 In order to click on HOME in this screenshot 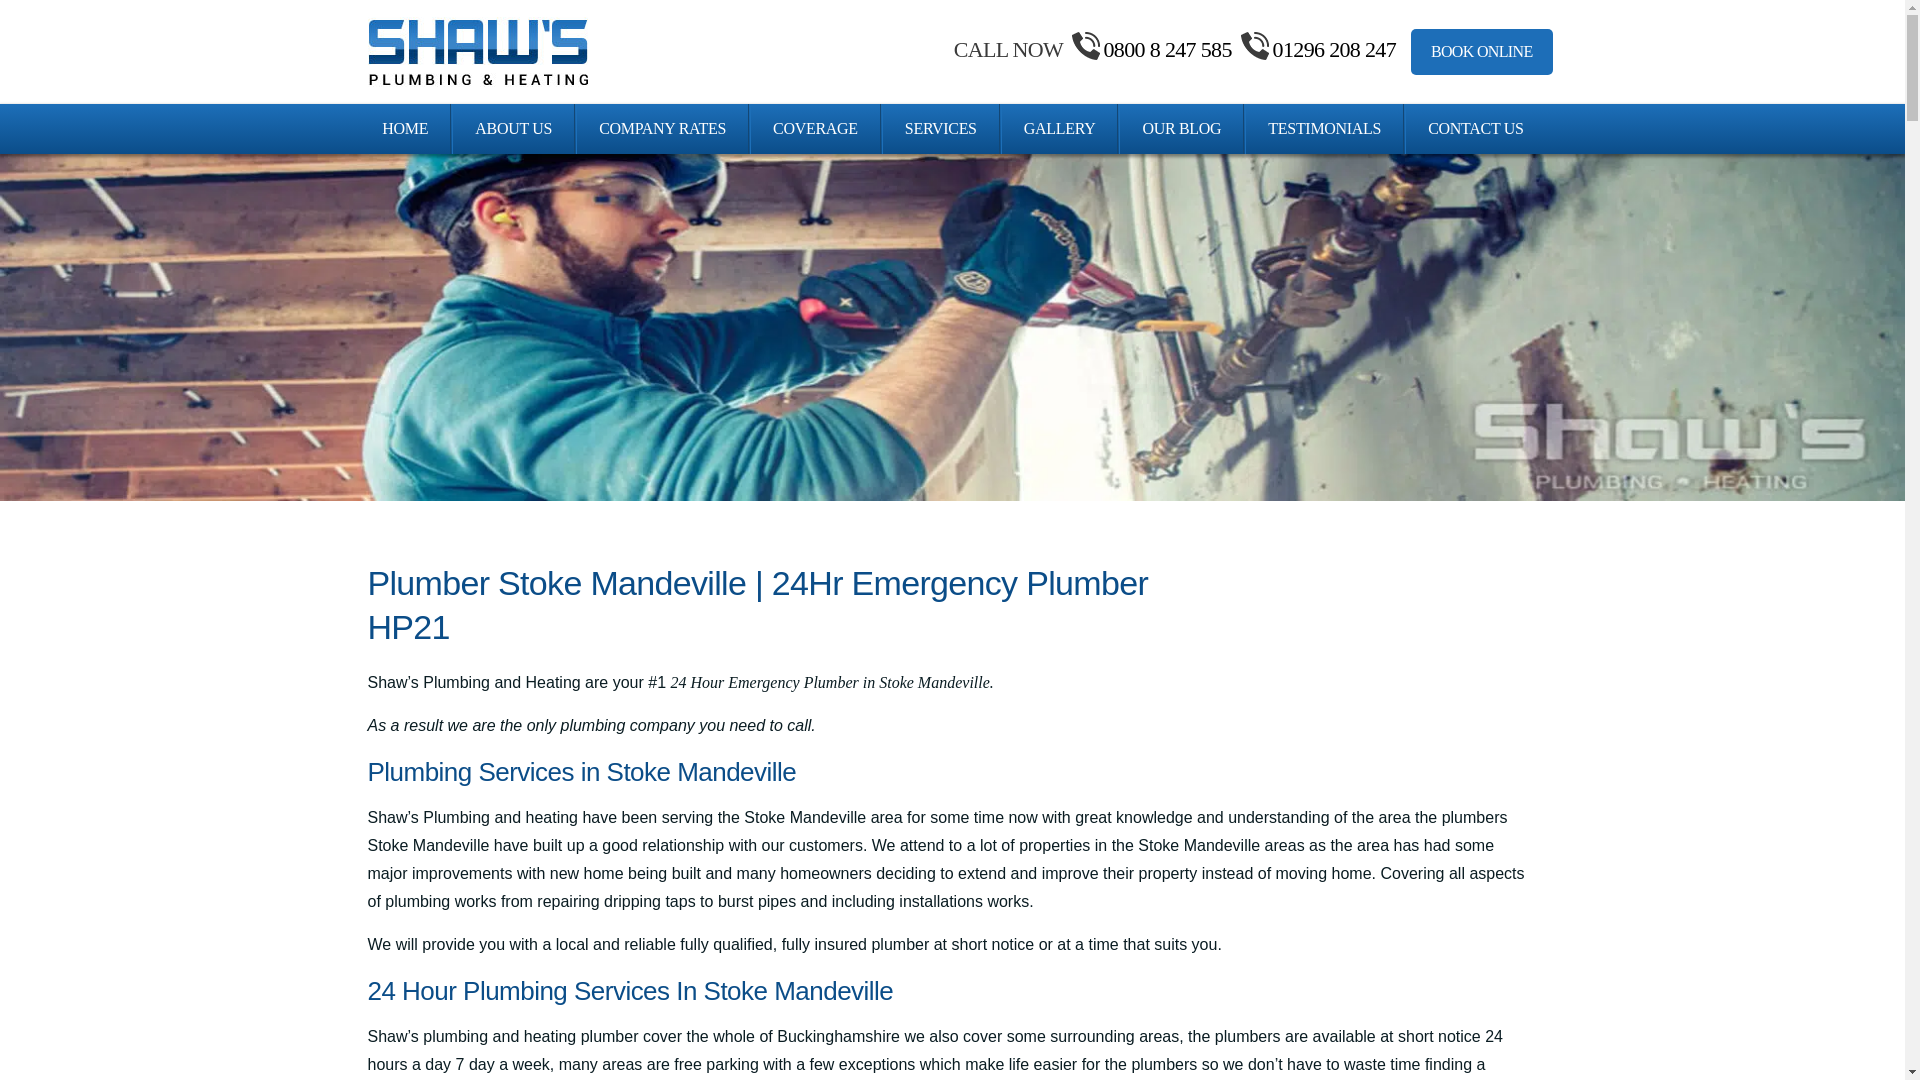, I will do `click(404, 128)`.